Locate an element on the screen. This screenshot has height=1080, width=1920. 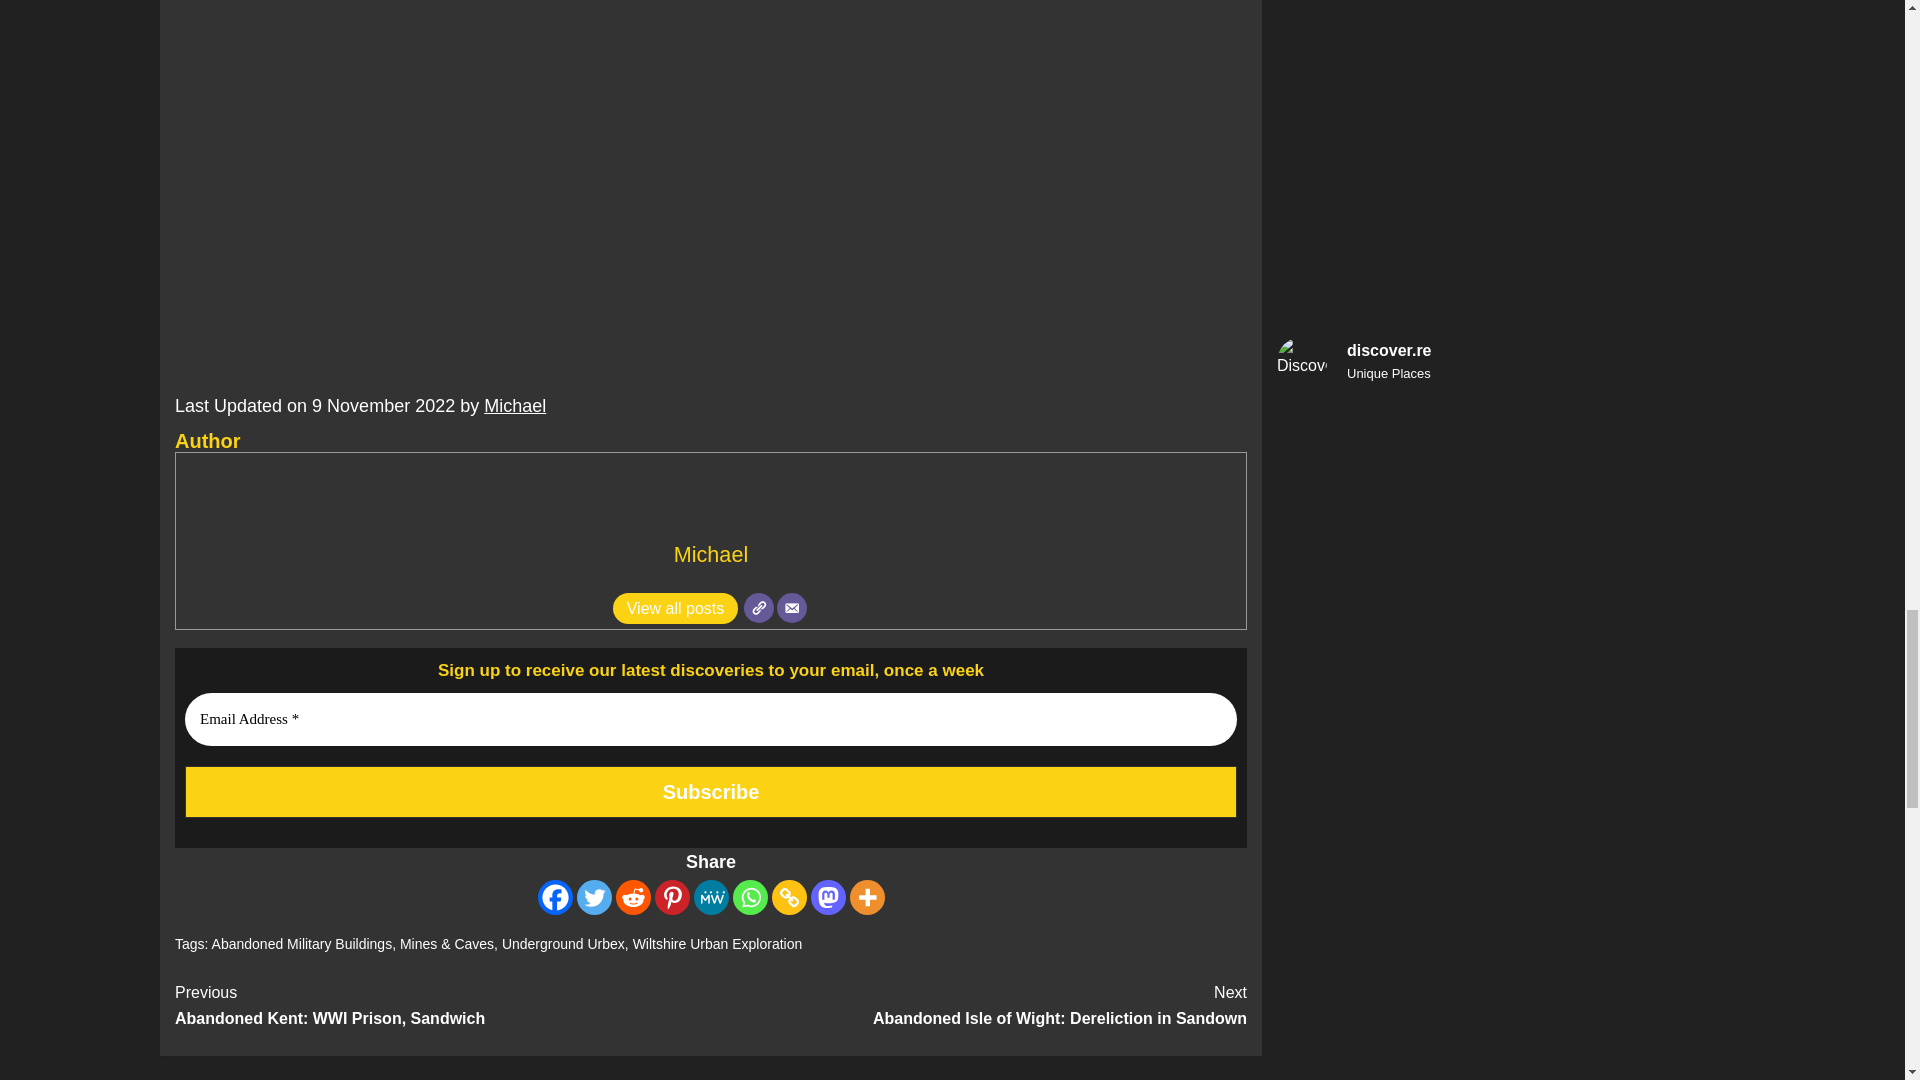
Subscribe is located at coordinates (710, 791).